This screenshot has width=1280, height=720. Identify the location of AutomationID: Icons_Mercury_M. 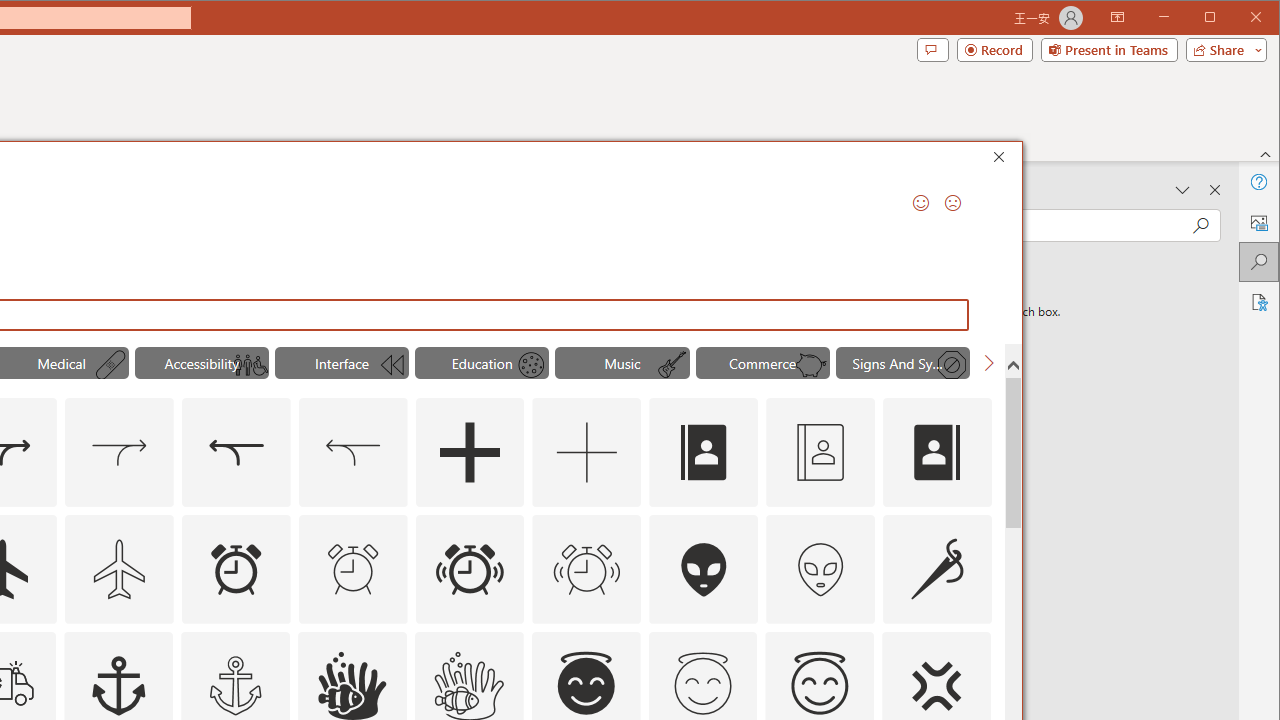
(531, 365).